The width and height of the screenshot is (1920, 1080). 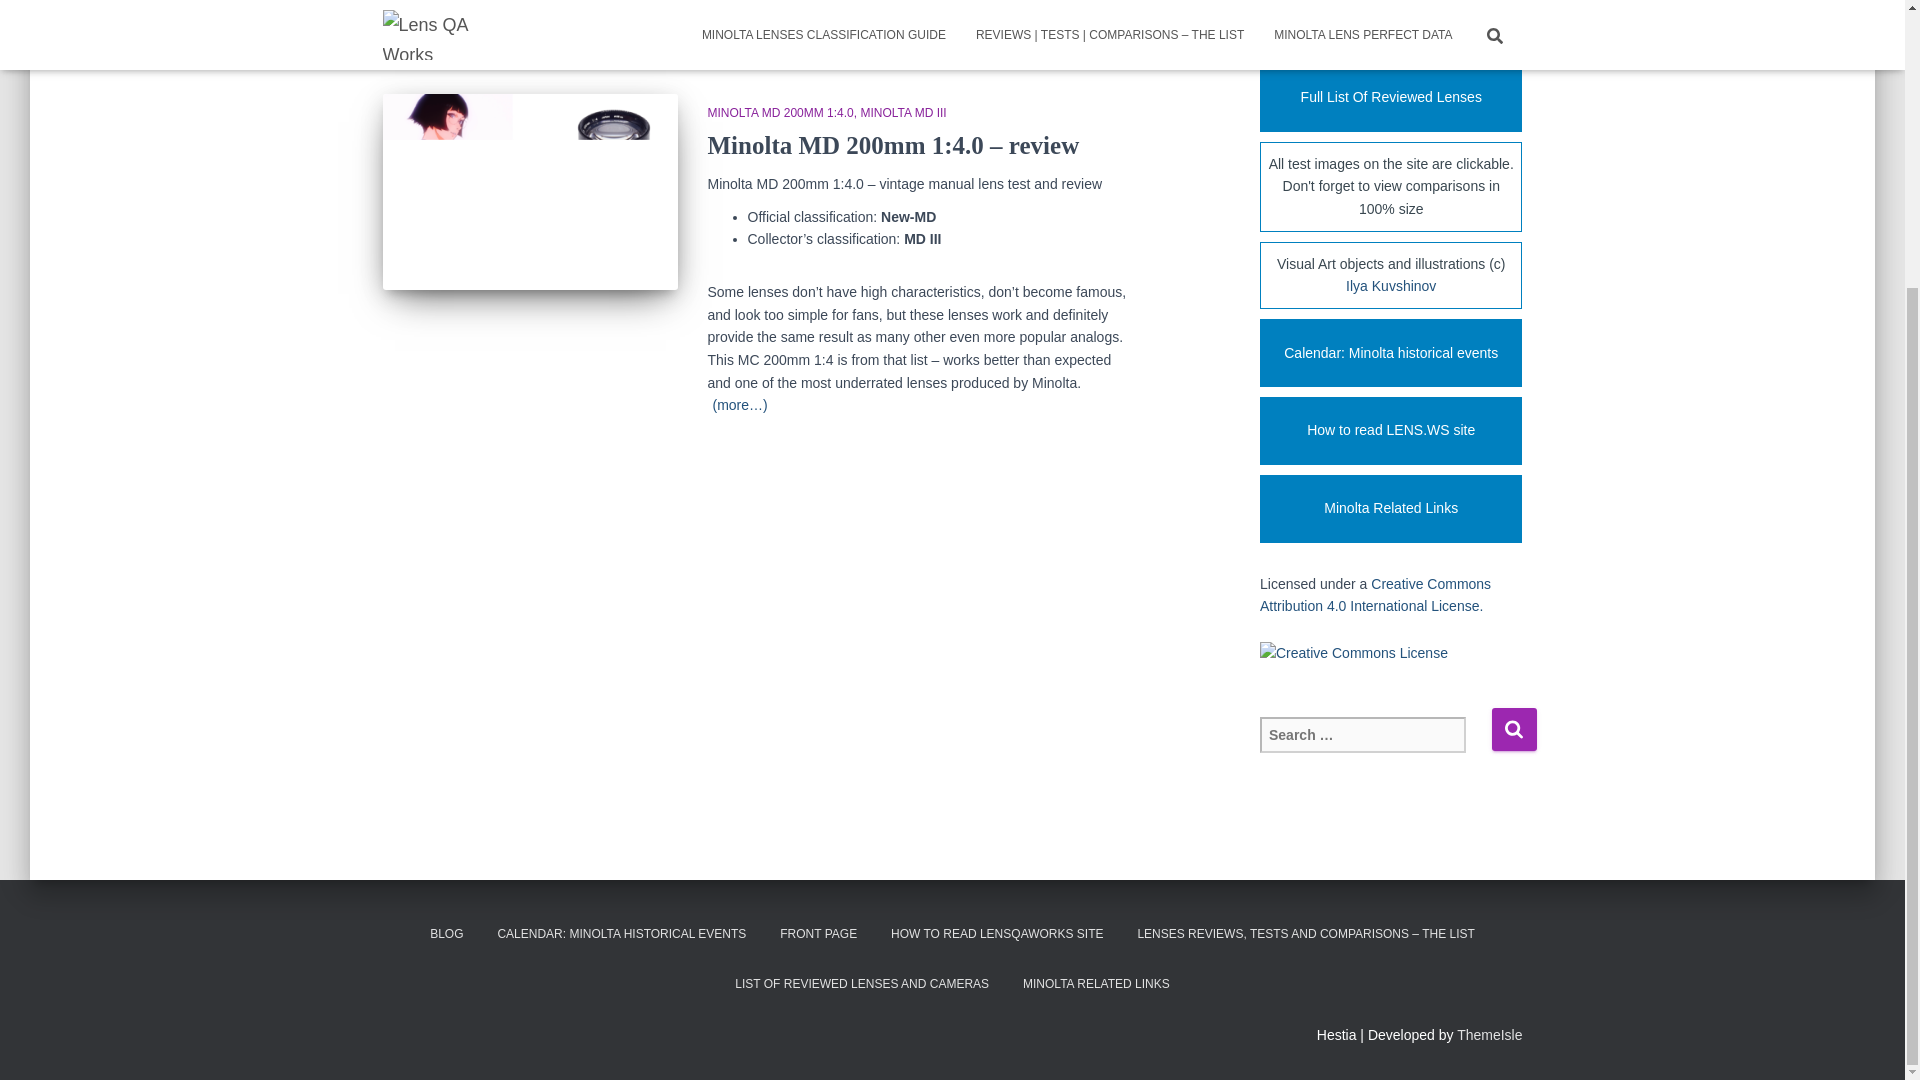 I want to click on ThemeIsle, so click(x=1490, y=1035).